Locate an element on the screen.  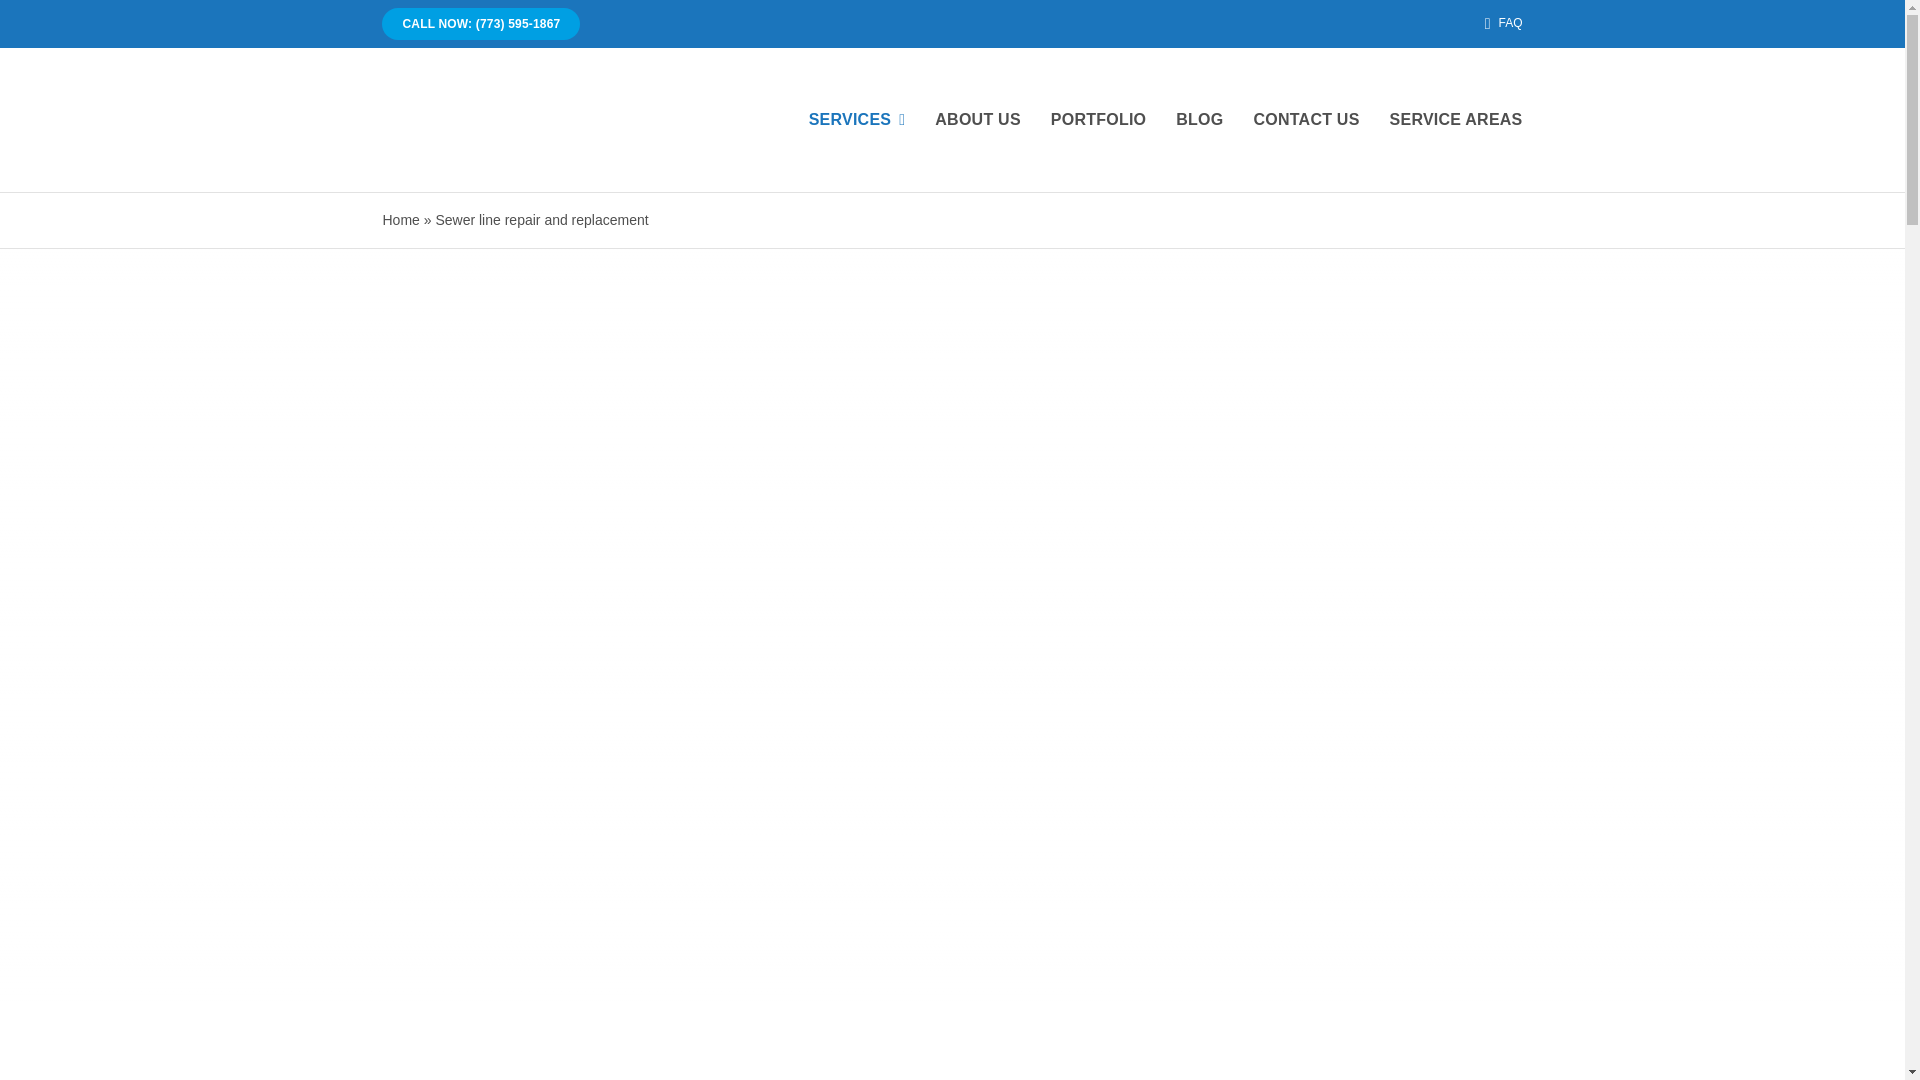
Home is located at coordinates (400, 219).